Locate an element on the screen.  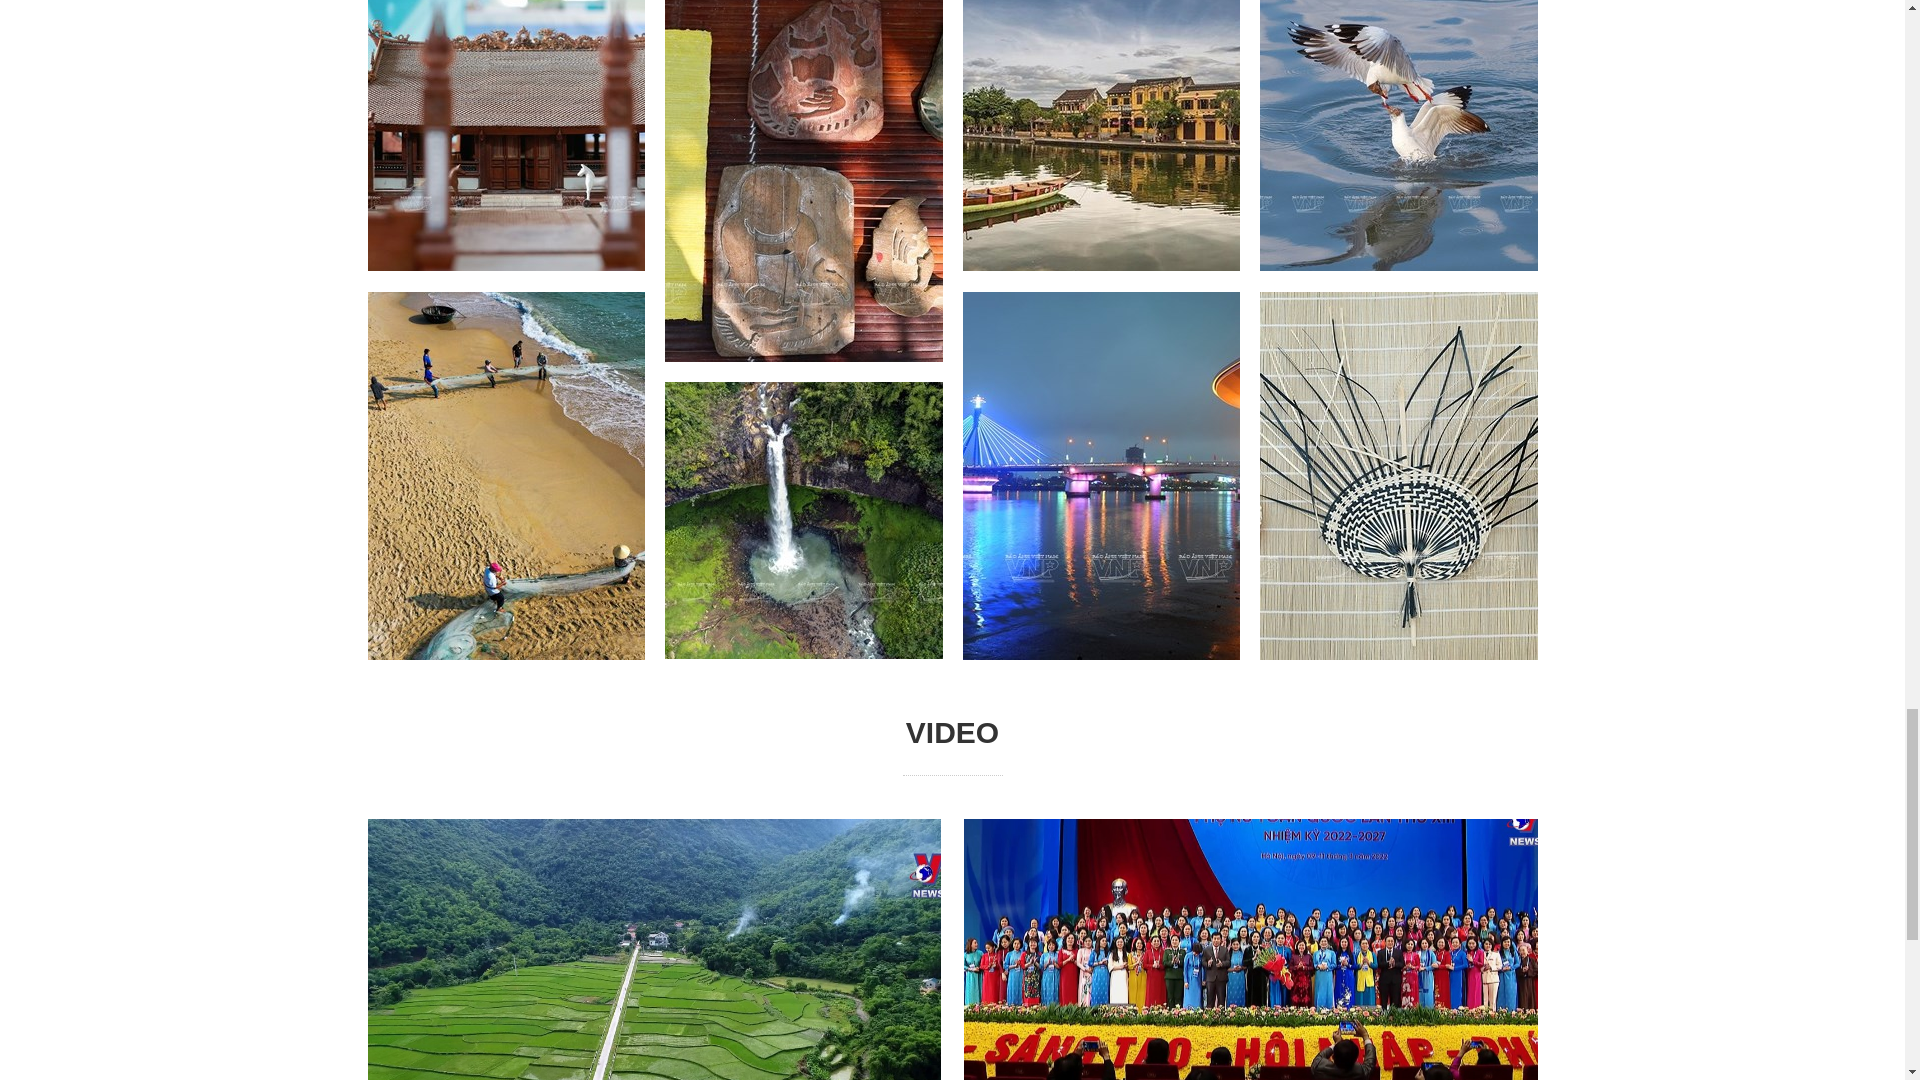
Binh Xa village home to Bodhi-leave-shaped fans is located at coordinates (1398, 475).